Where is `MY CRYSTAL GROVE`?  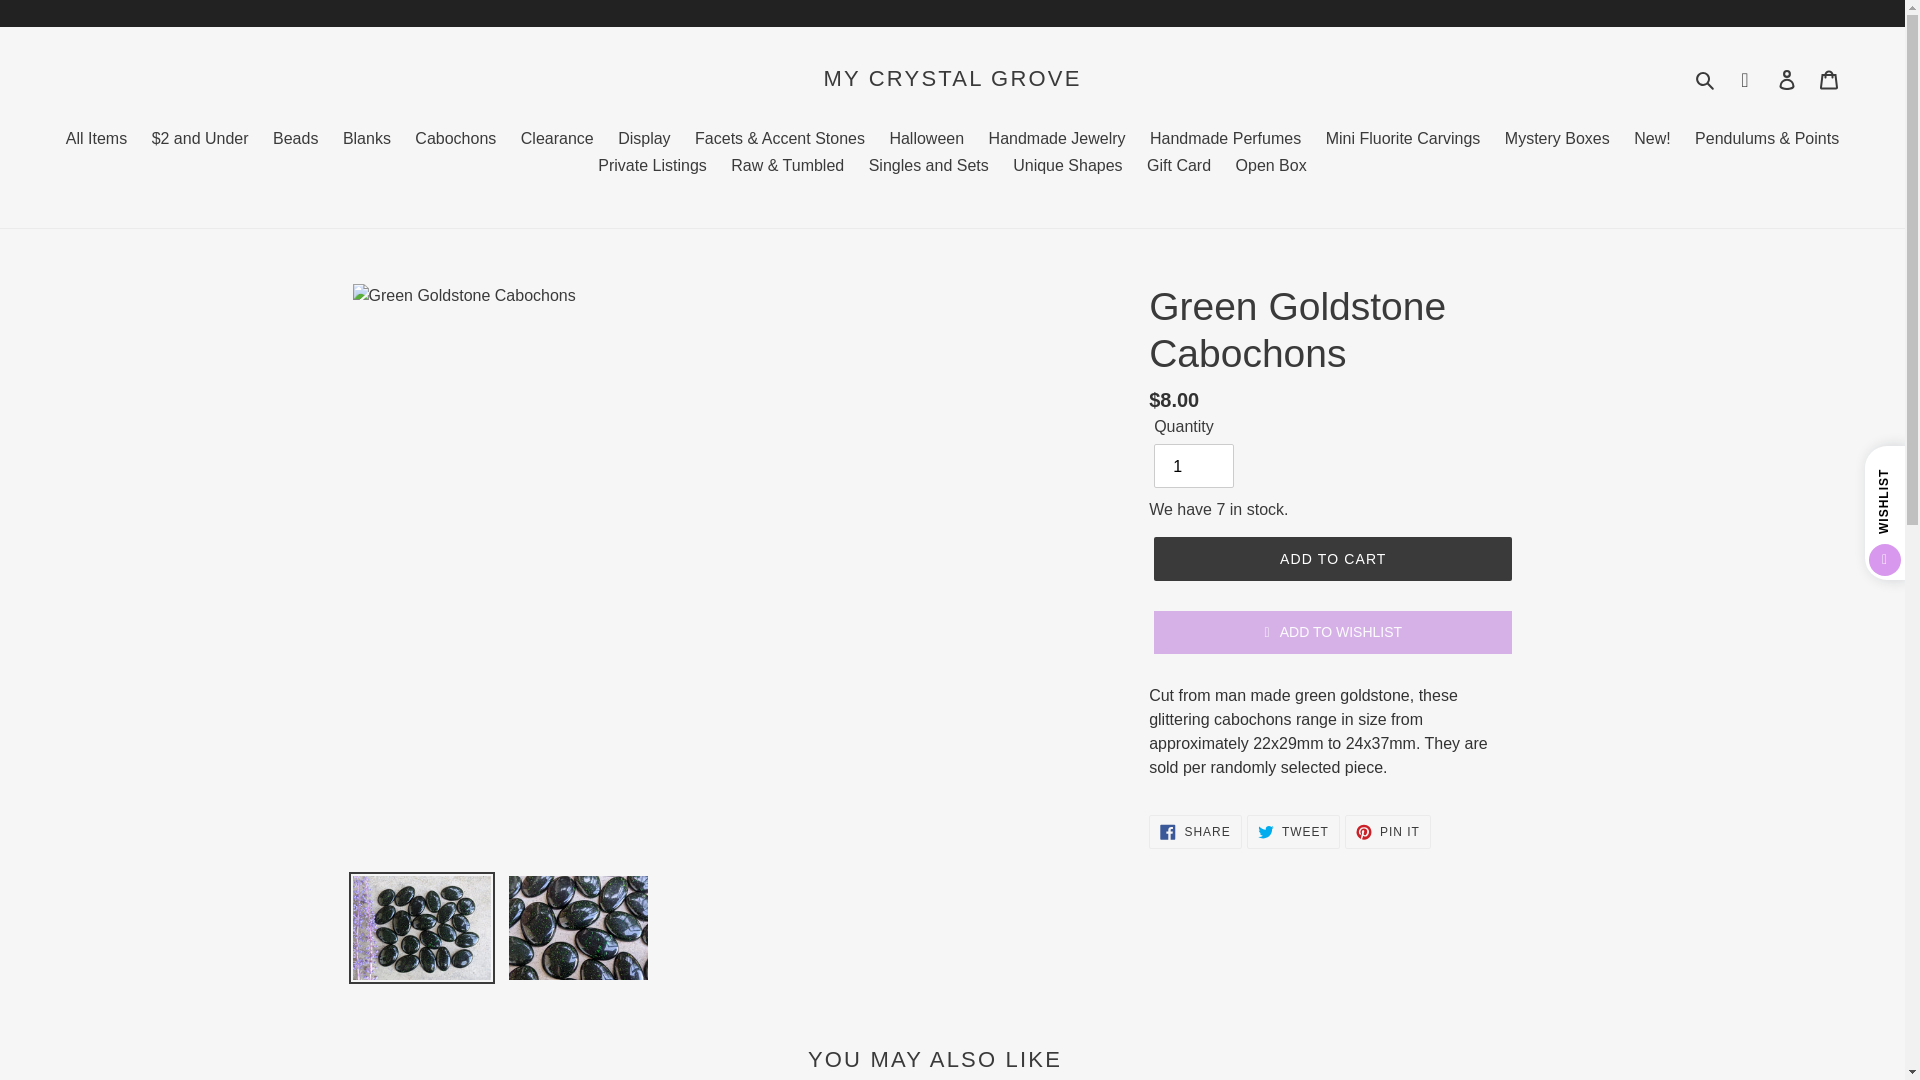 MY CRYSTAL GROVE is located at coordinates (952, 78).